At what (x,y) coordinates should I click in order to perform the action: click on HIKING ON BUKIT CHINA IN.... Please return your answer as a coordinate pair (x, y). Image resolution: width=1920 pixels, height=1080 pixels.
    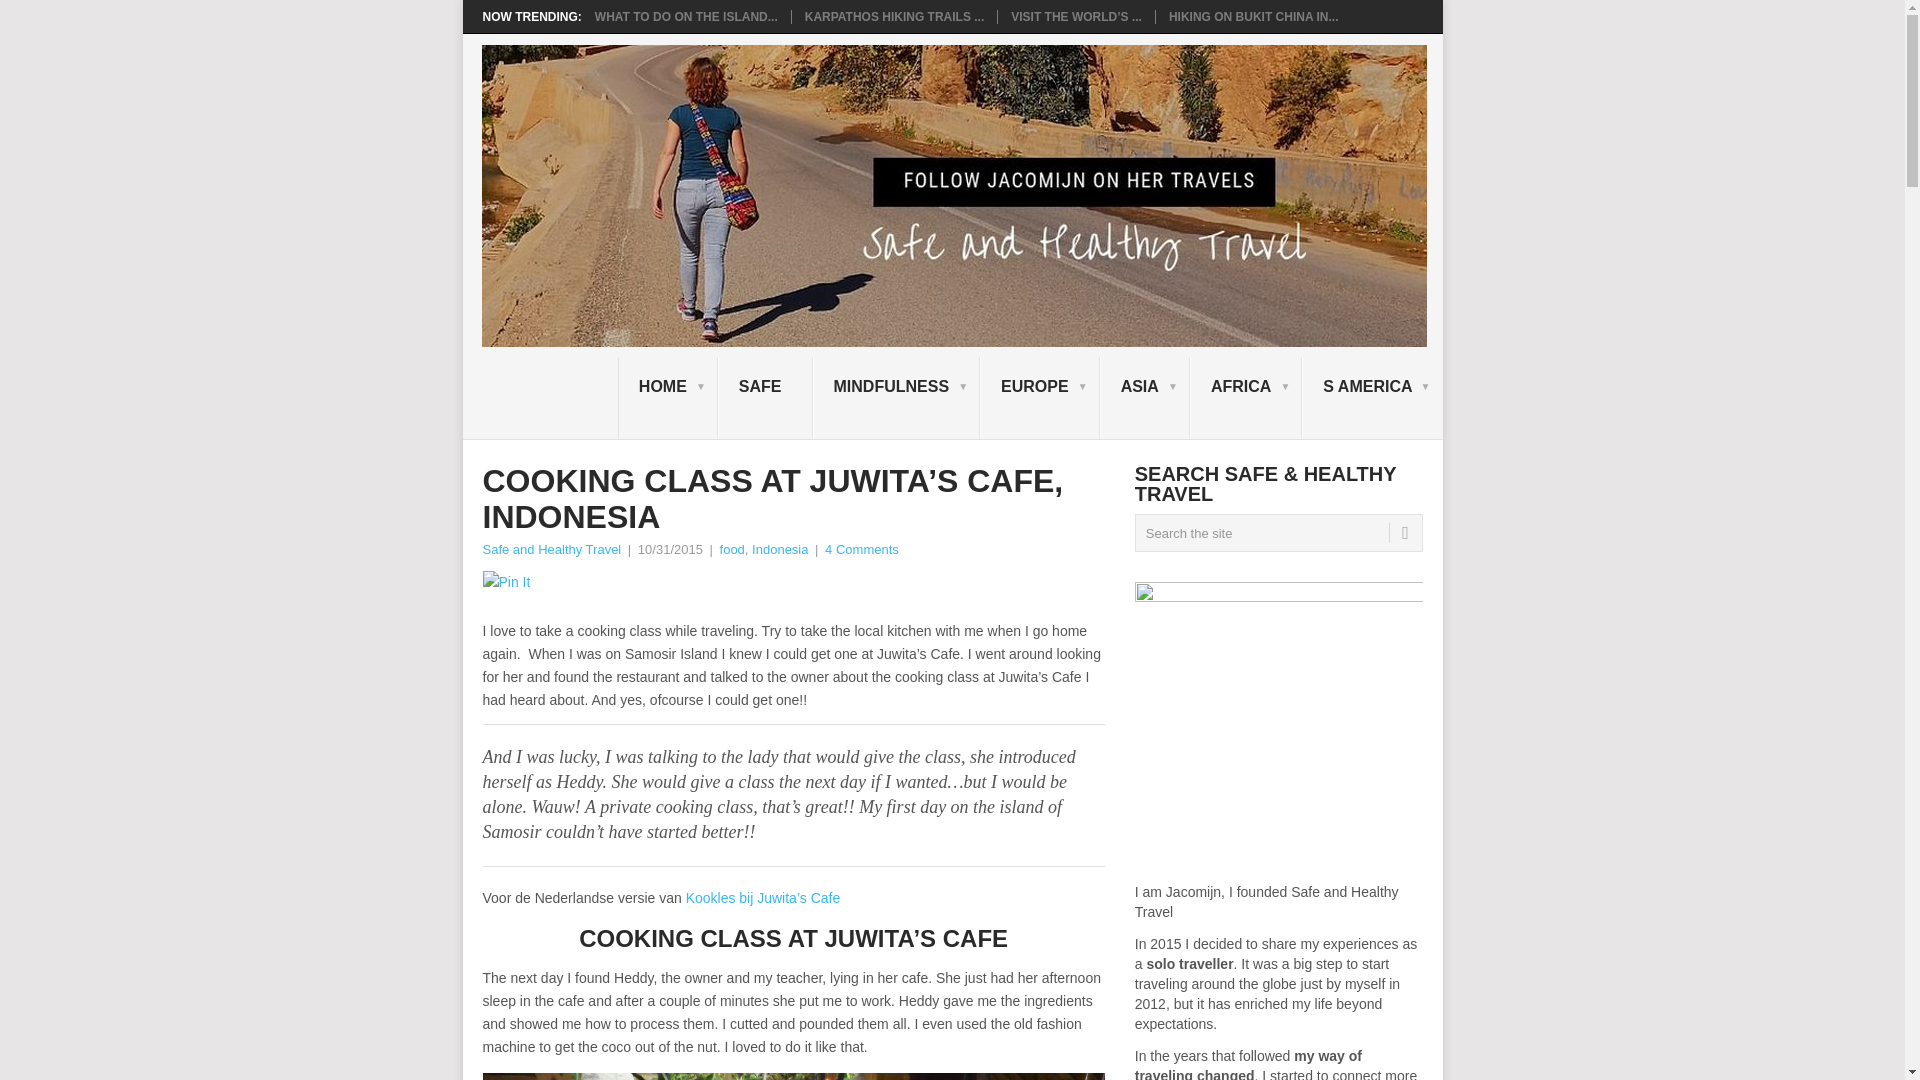
    Looking at the image, I should click on (1254, 16).